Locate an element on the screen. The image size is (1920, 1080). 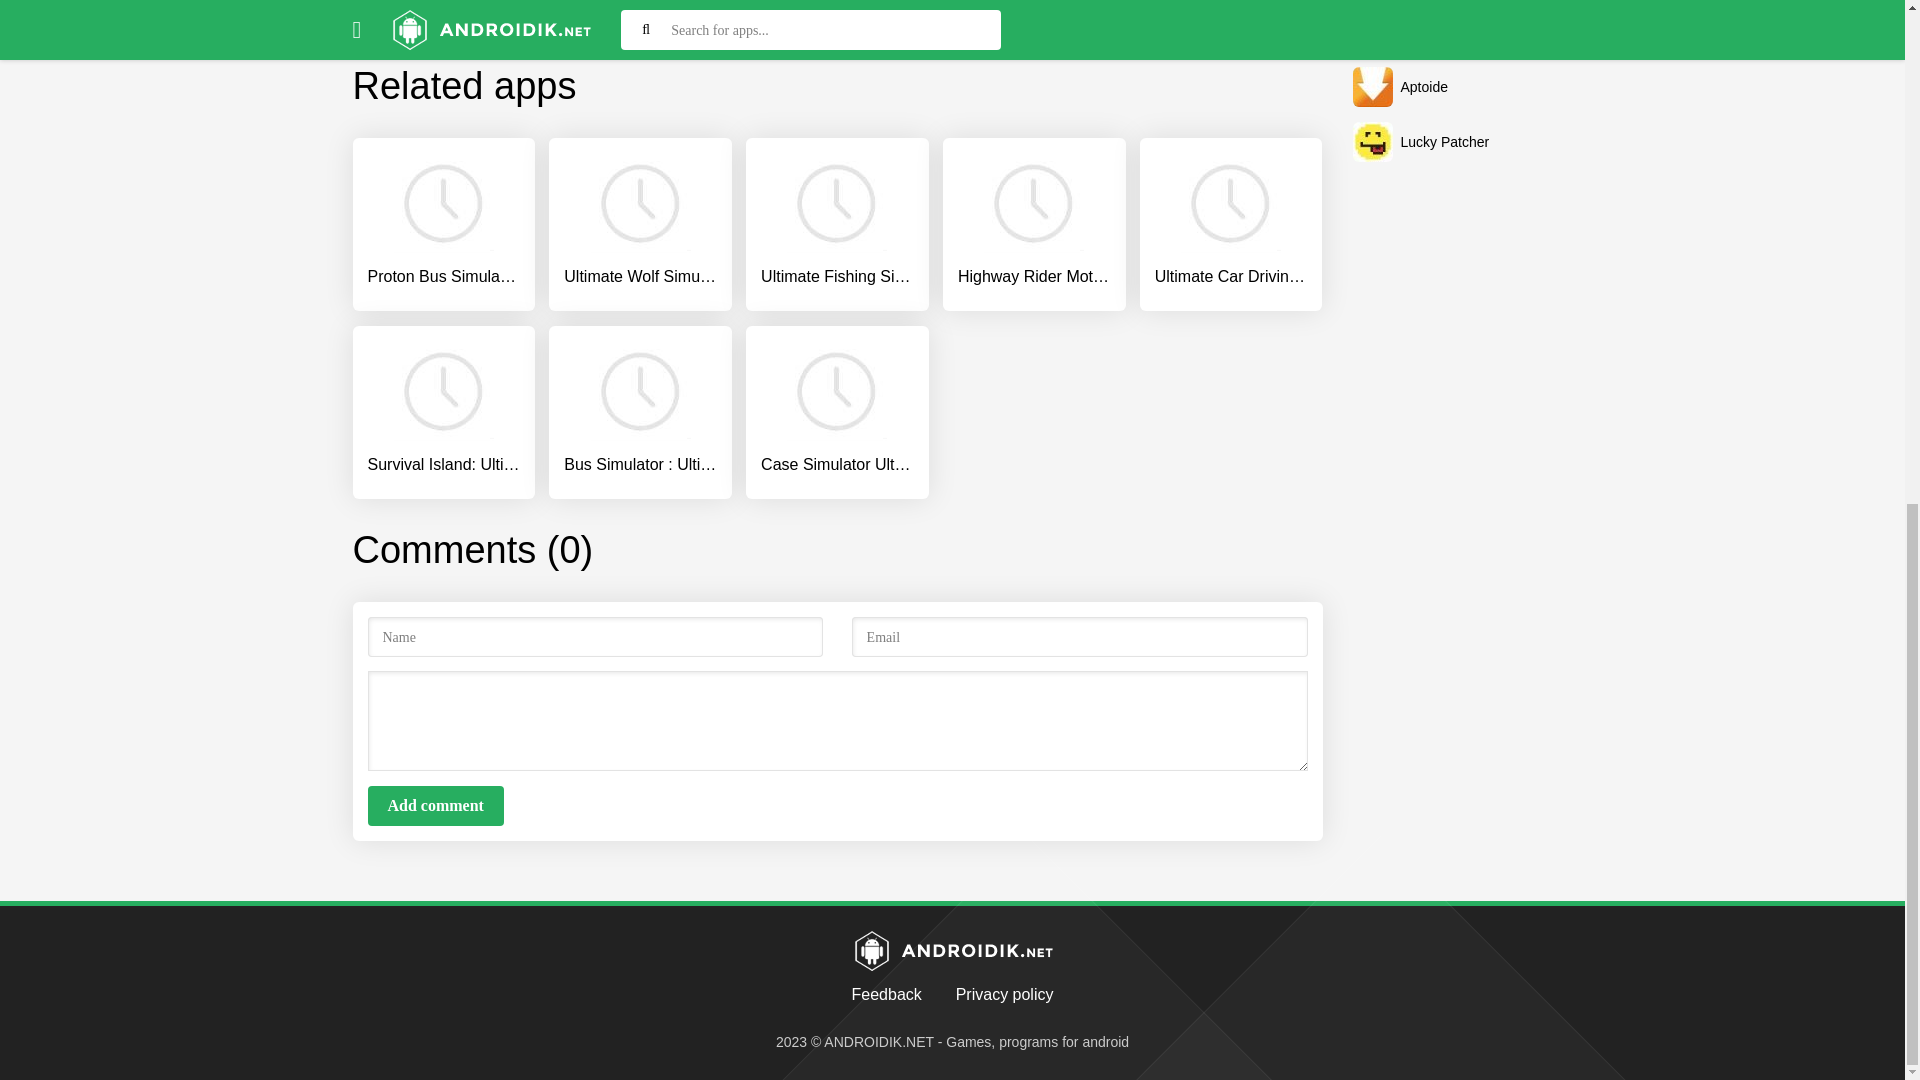
Ultimate Car Driving Simulator is located at coordinates (1231, 220).